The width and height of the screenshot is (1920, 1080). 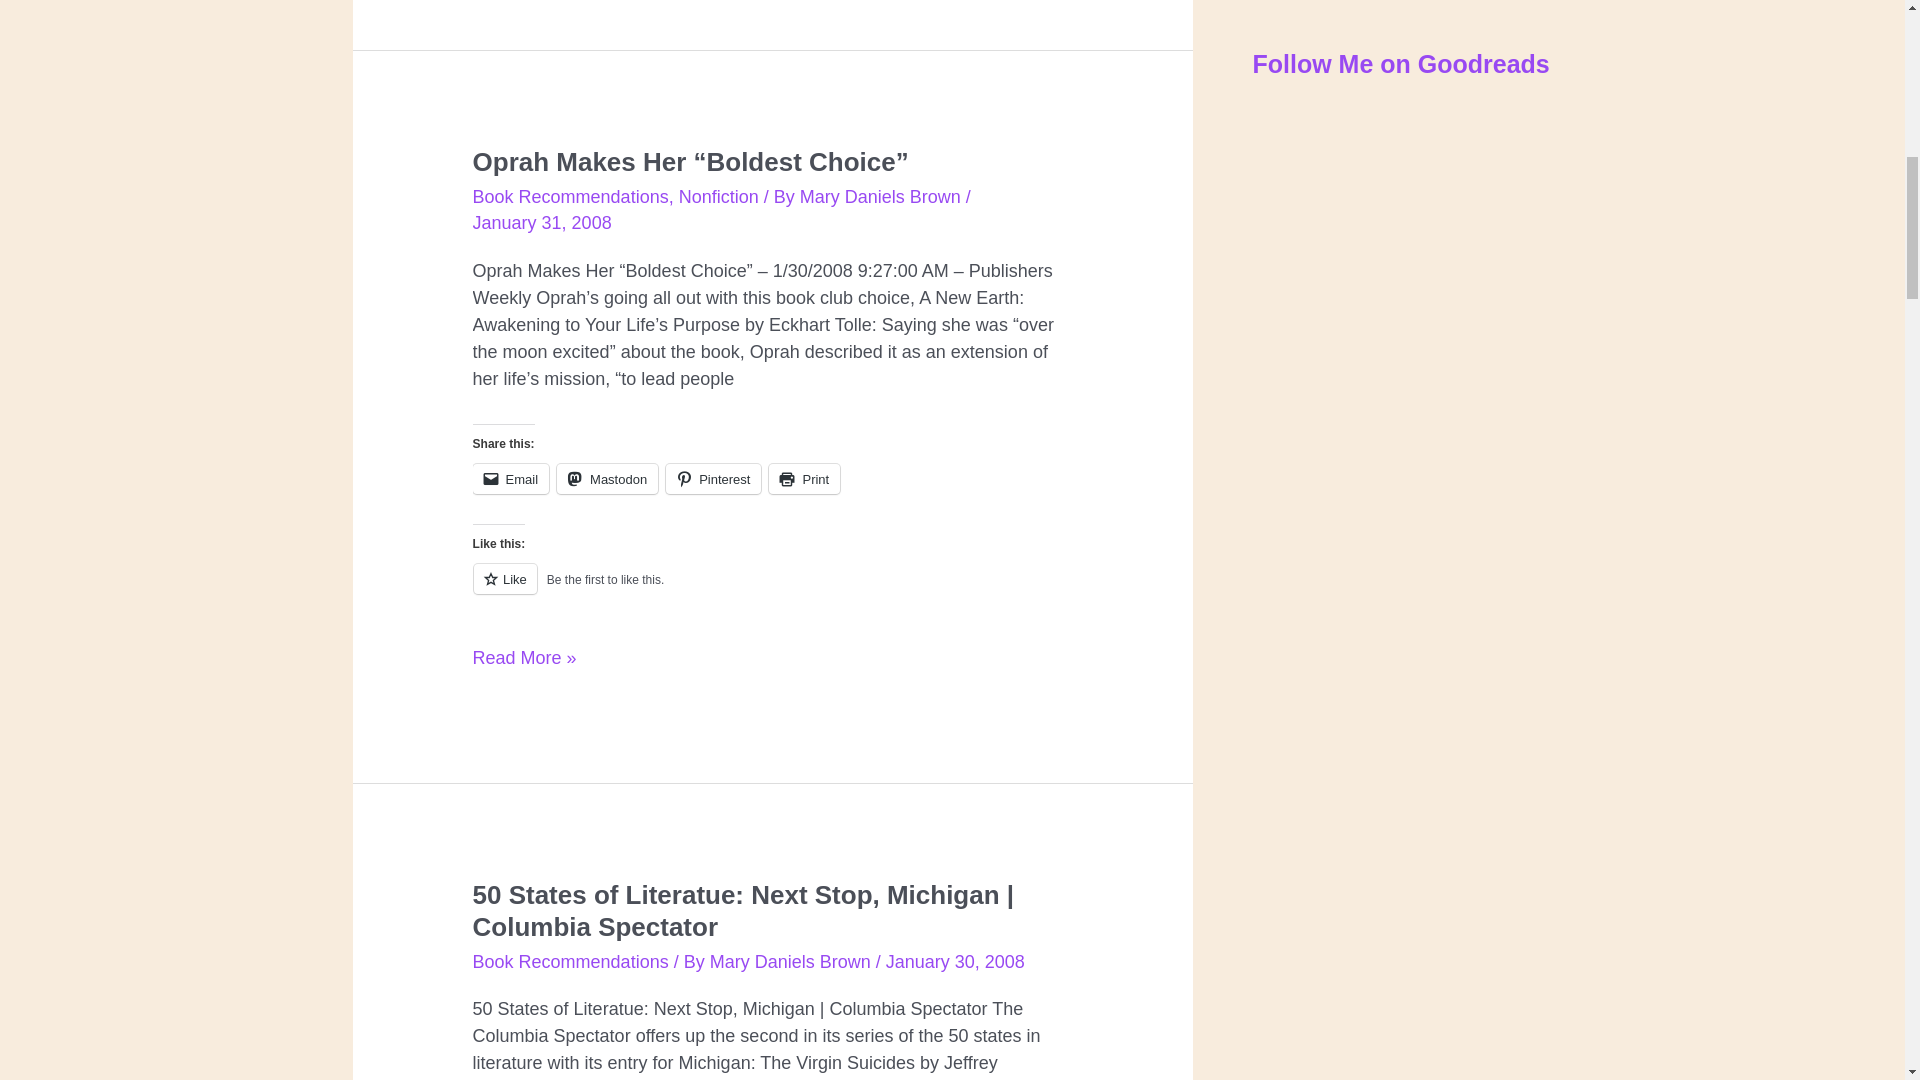 I want to click on Like or Reblog, so click(x=772, y=590).